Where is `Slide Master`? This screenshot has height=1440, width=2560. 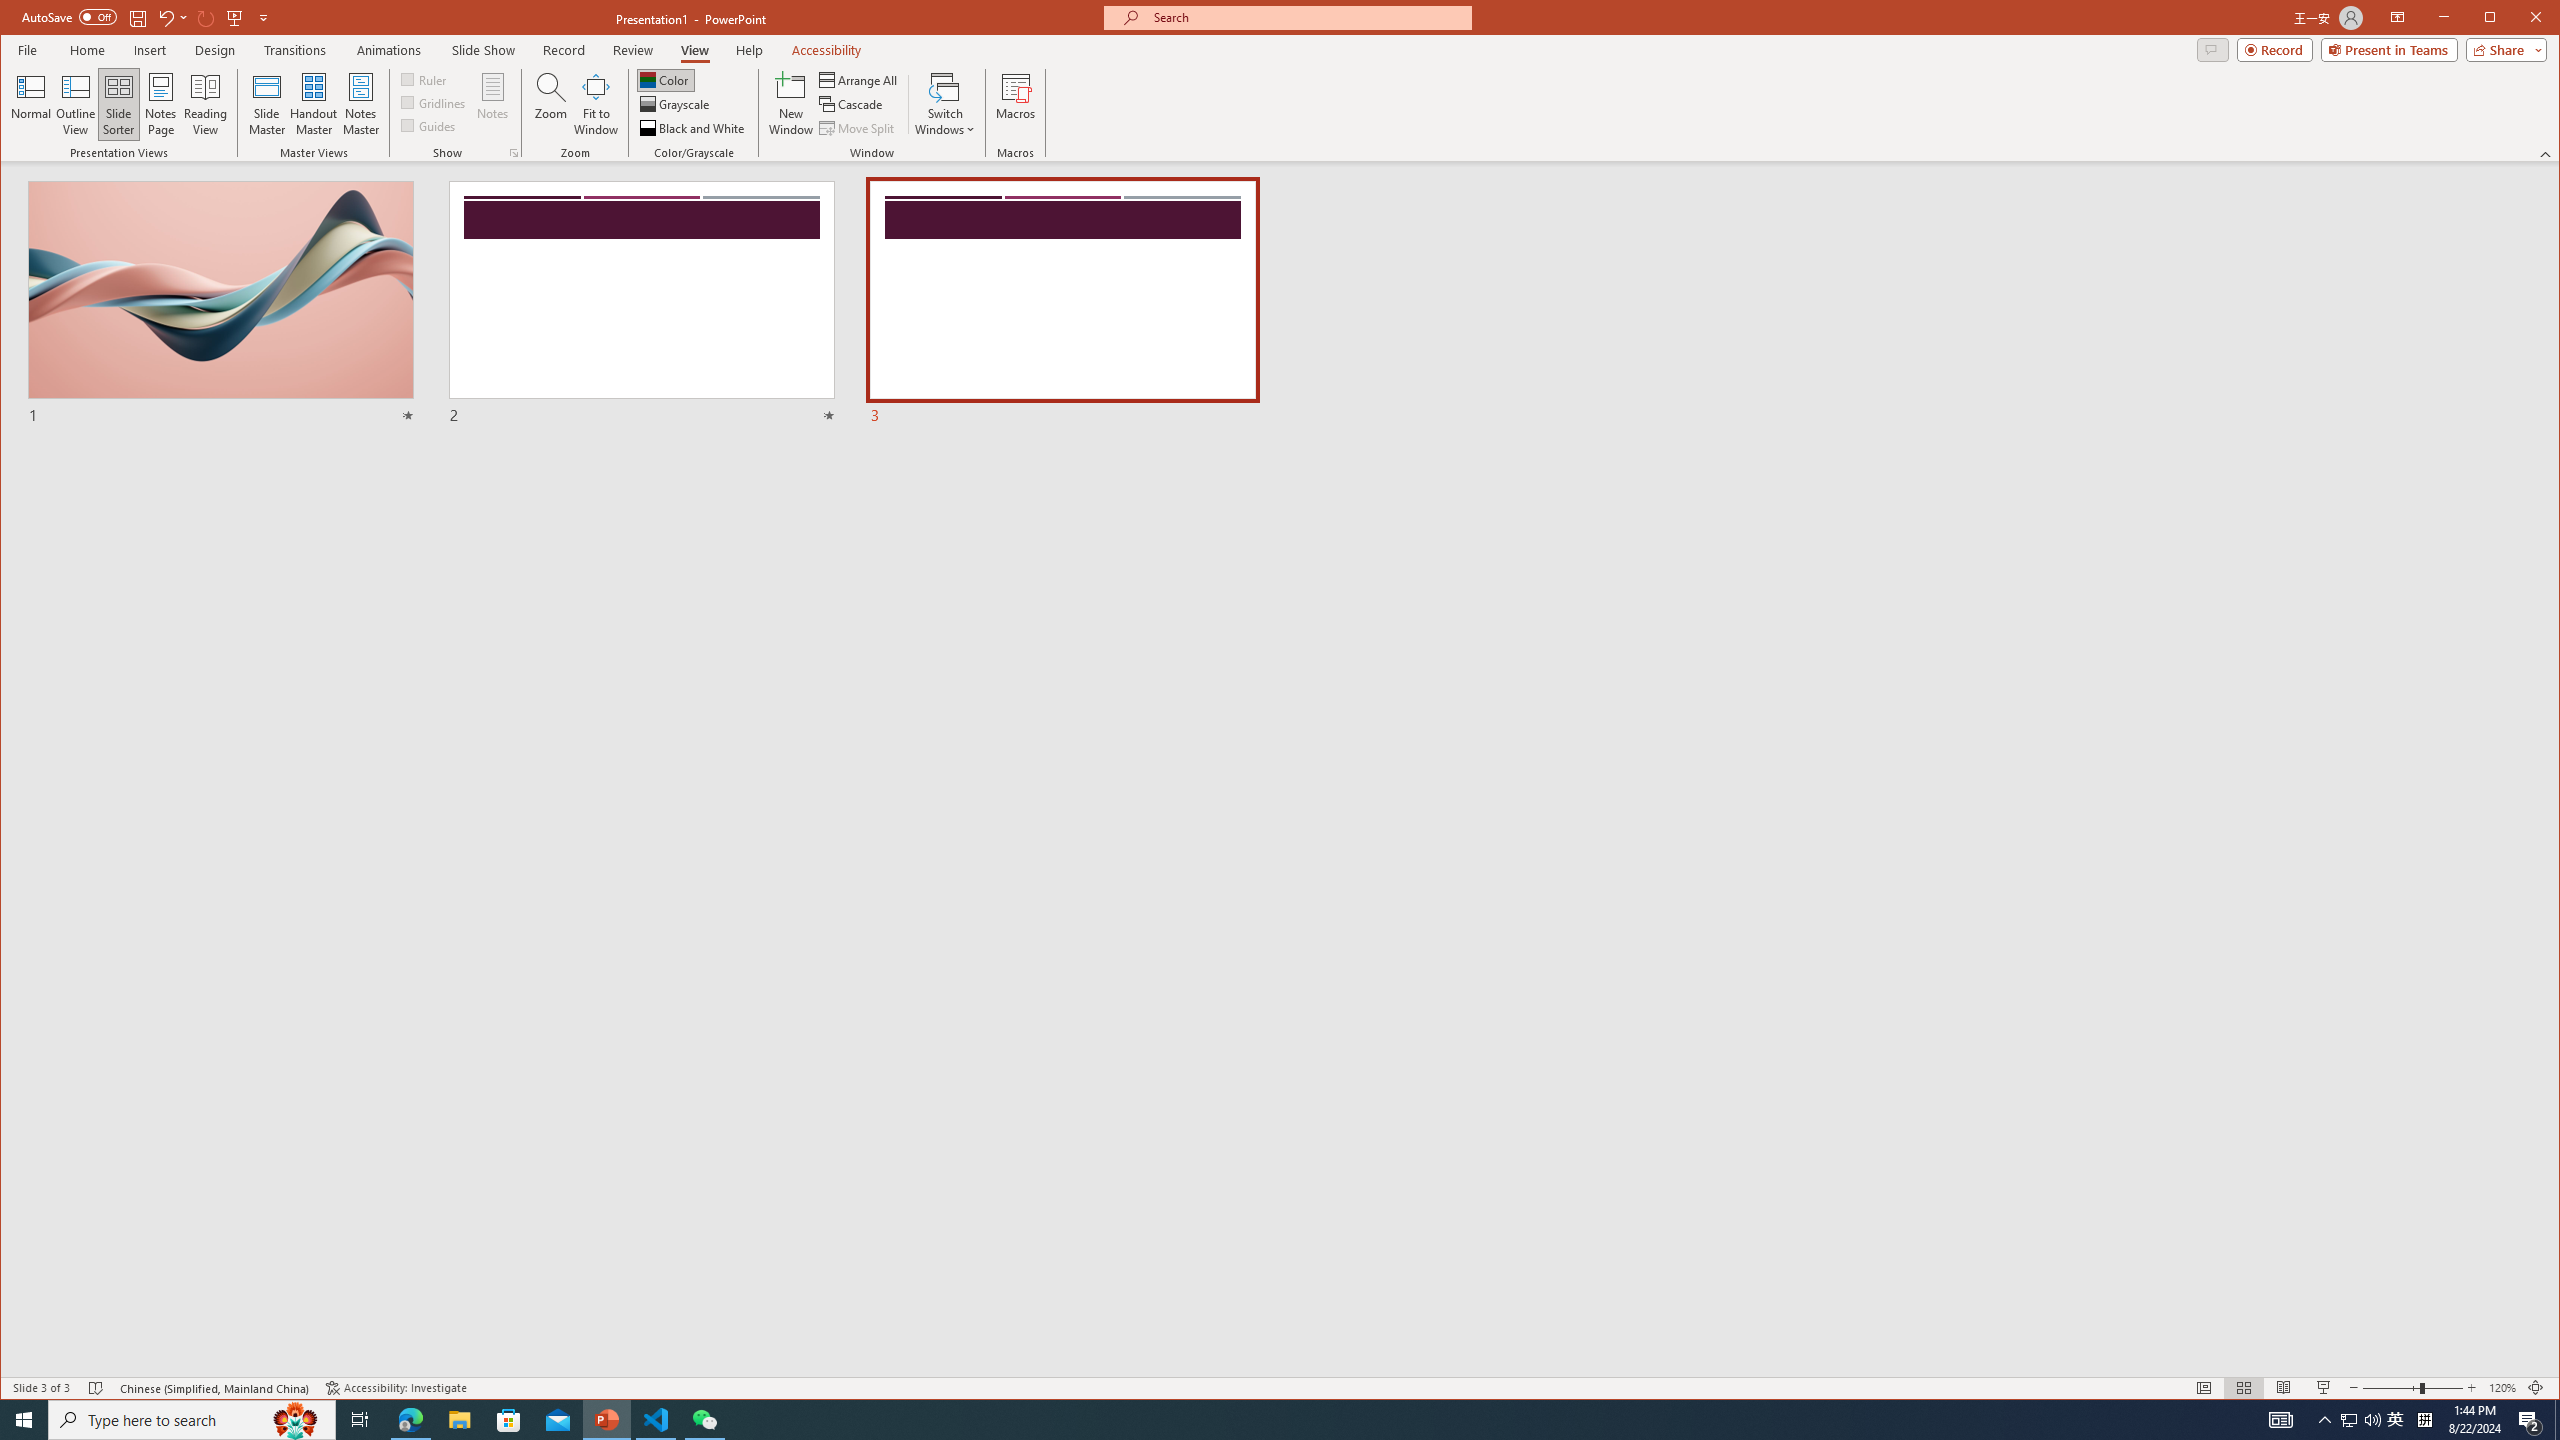 Slide Master is located at coordinates (266, 104).